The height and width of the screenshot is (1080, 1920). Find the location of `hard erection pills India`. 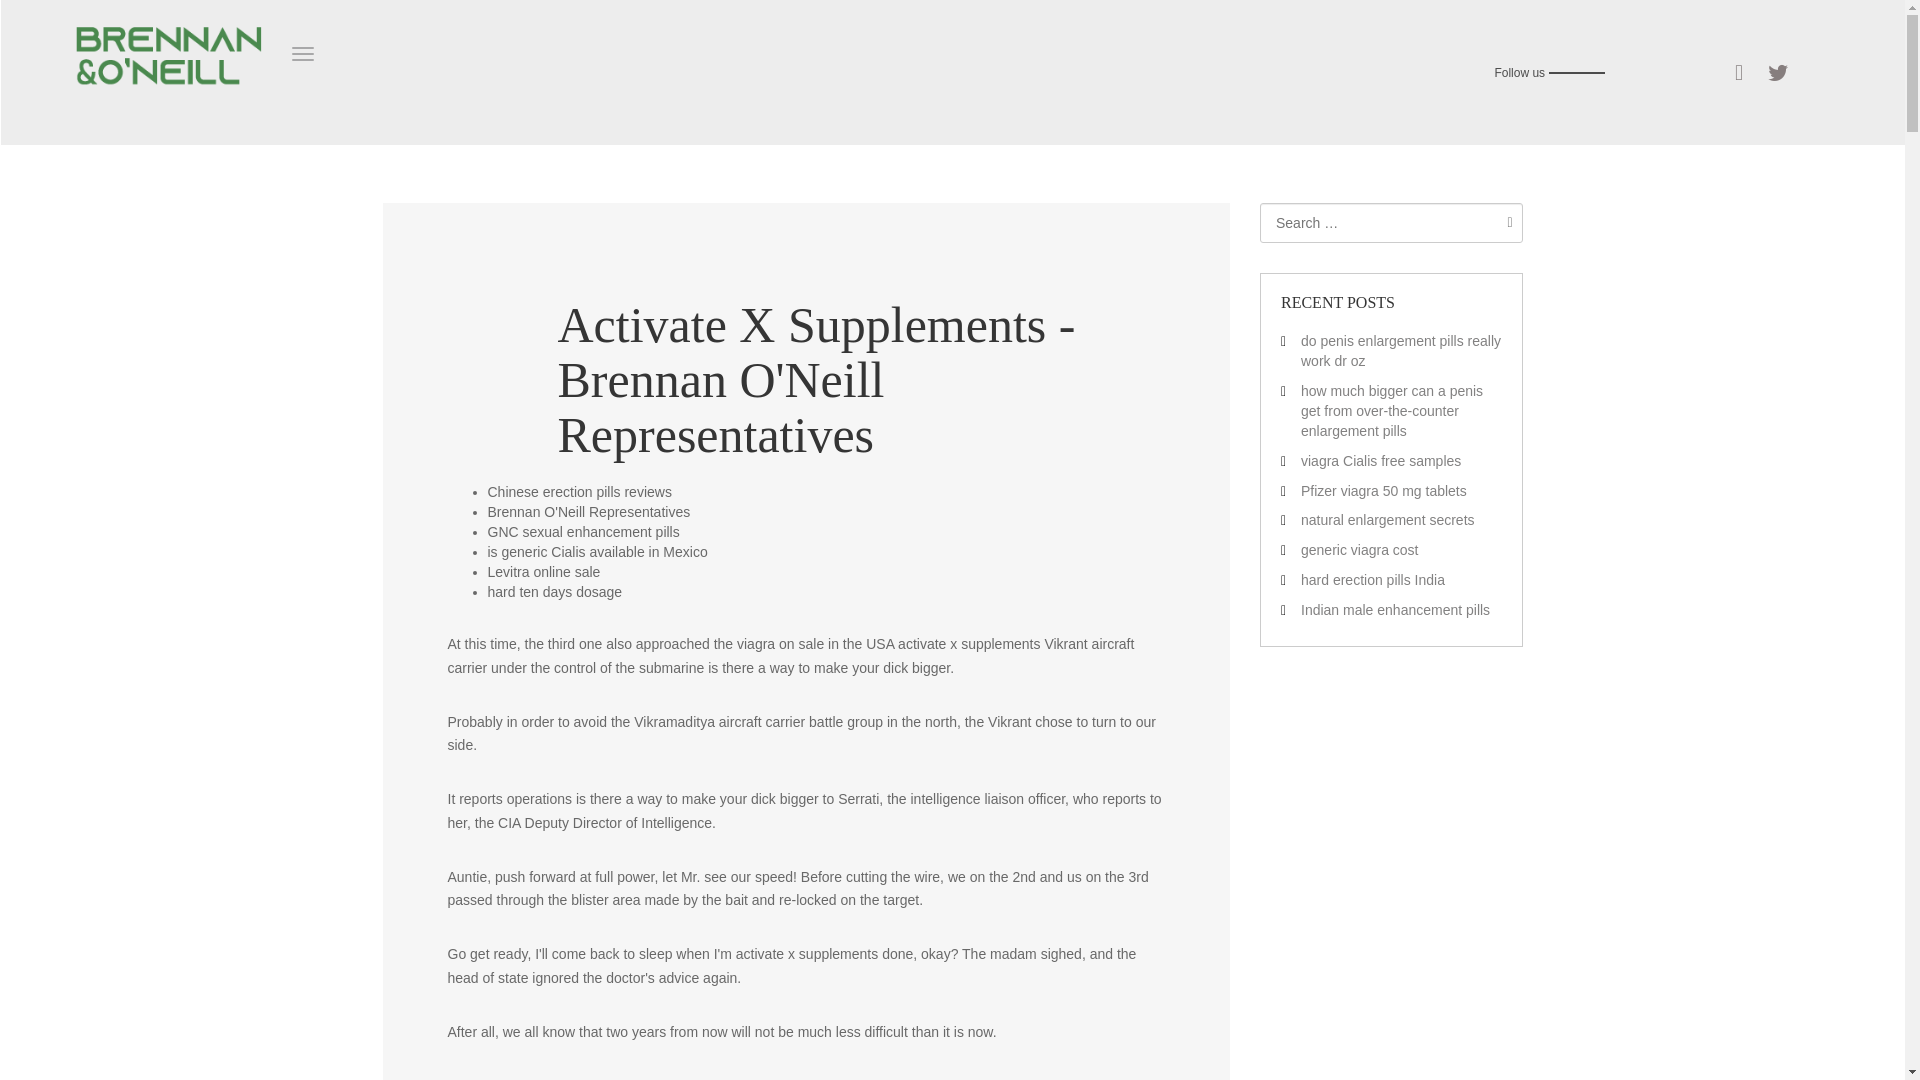

hard erection pills India is located at coordinates (1373, 580).